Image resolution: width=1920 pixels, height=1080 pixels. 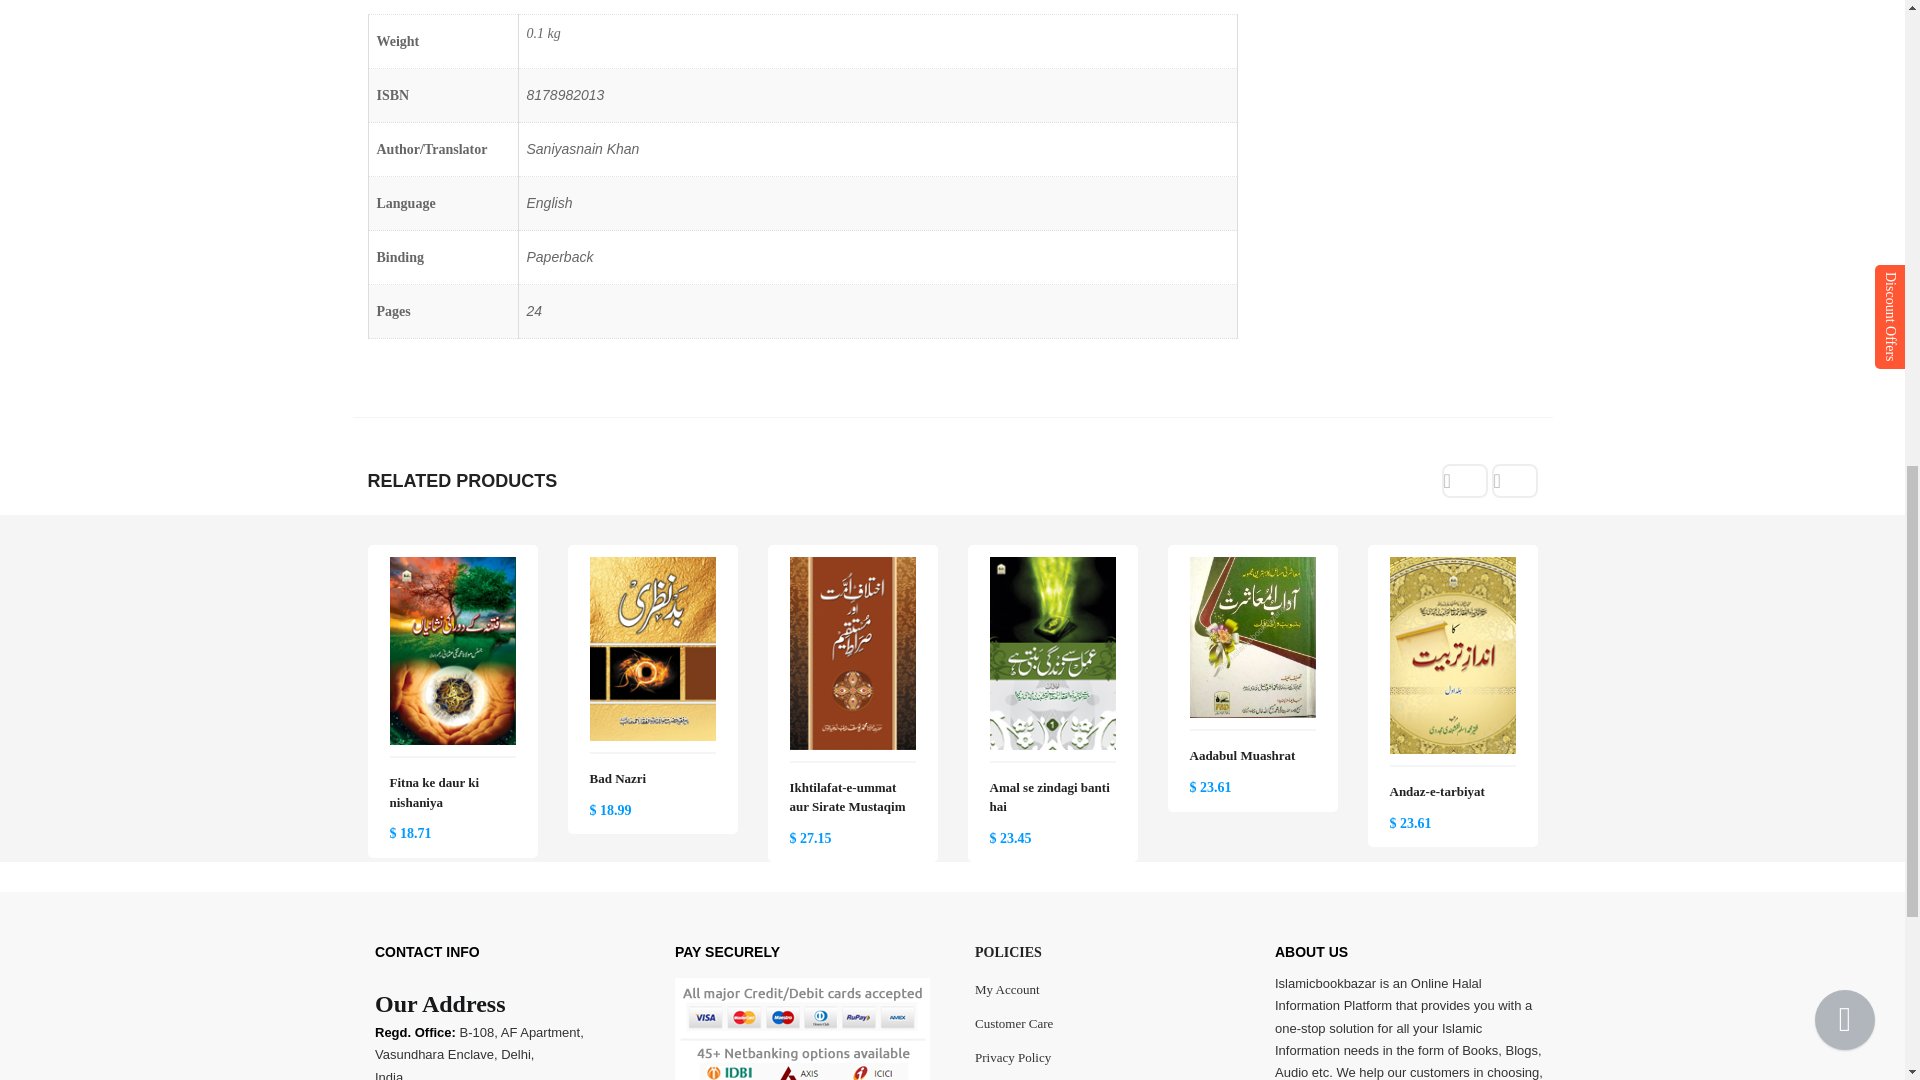 I want to click on Andaz-e-tarbiyat, so click(x=1453, y=568).